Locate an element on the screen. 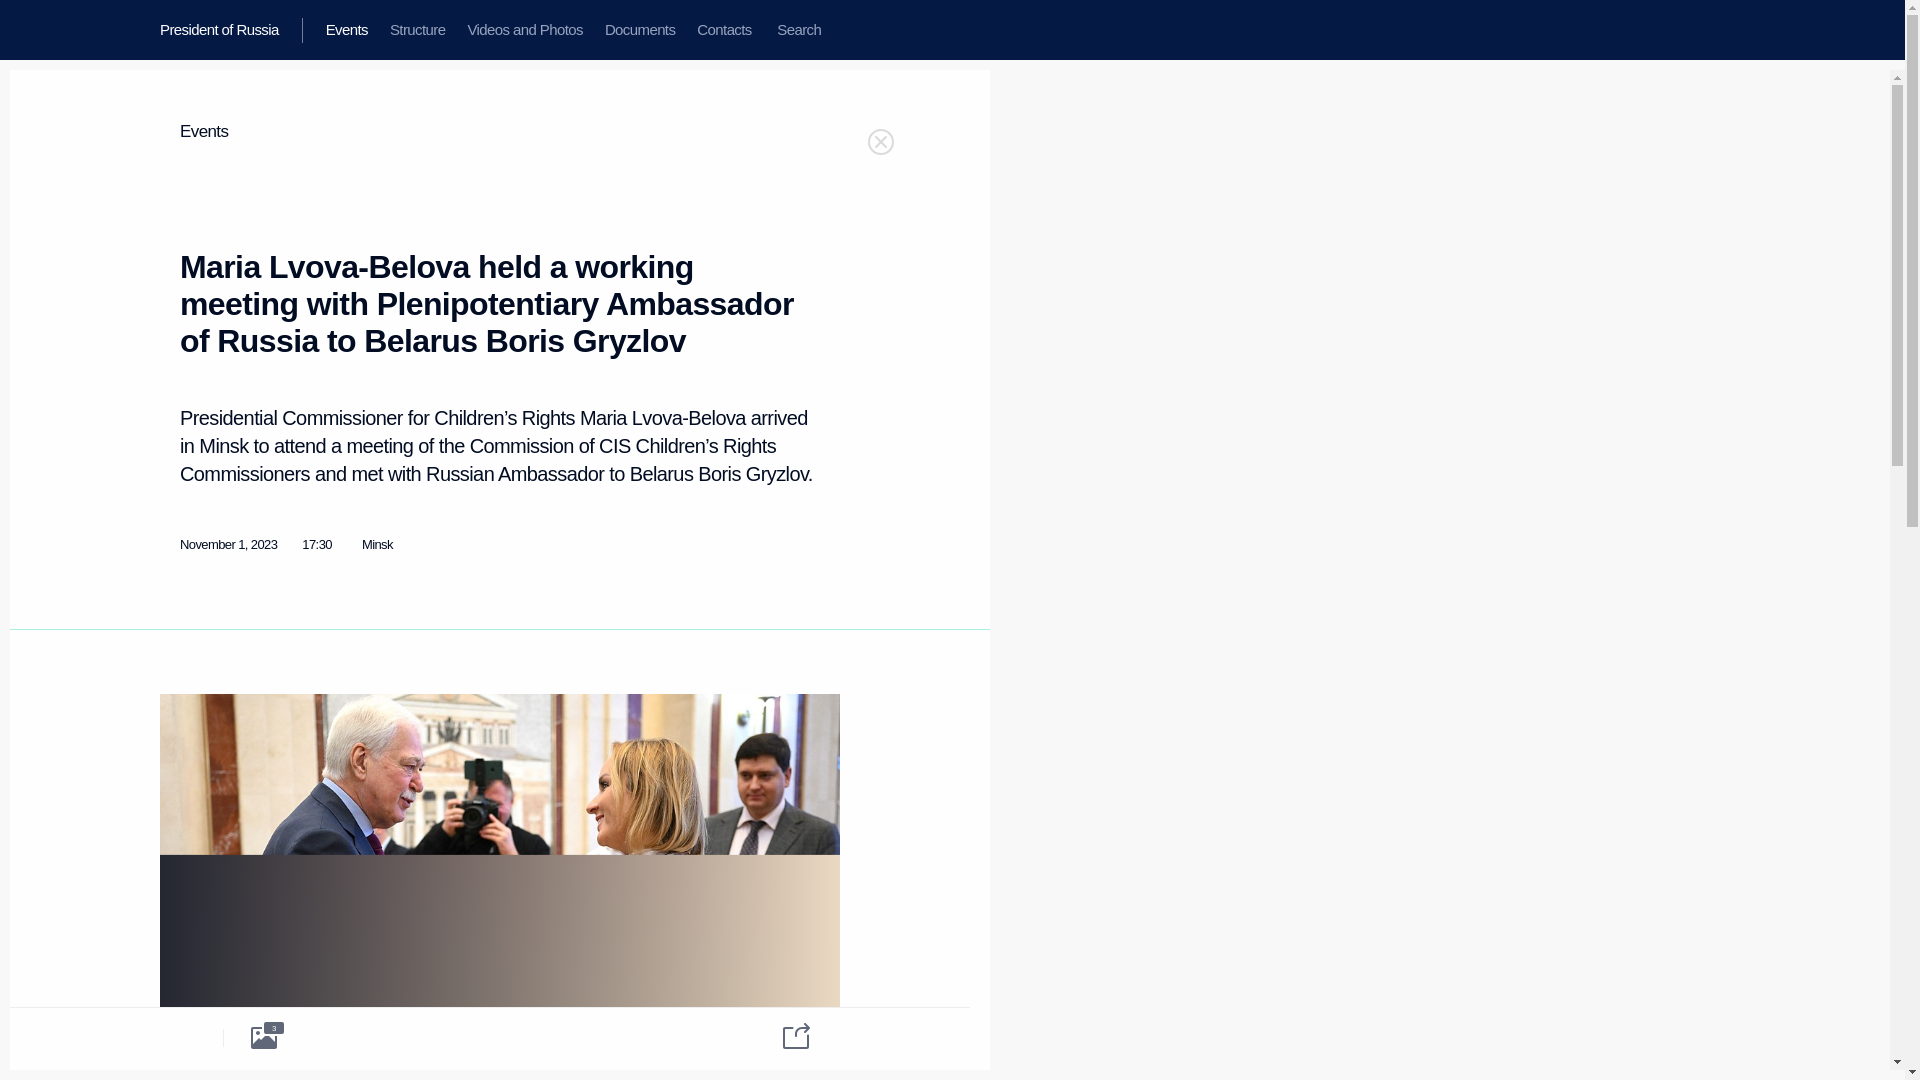  Share is located at coordinates (783, 1034).